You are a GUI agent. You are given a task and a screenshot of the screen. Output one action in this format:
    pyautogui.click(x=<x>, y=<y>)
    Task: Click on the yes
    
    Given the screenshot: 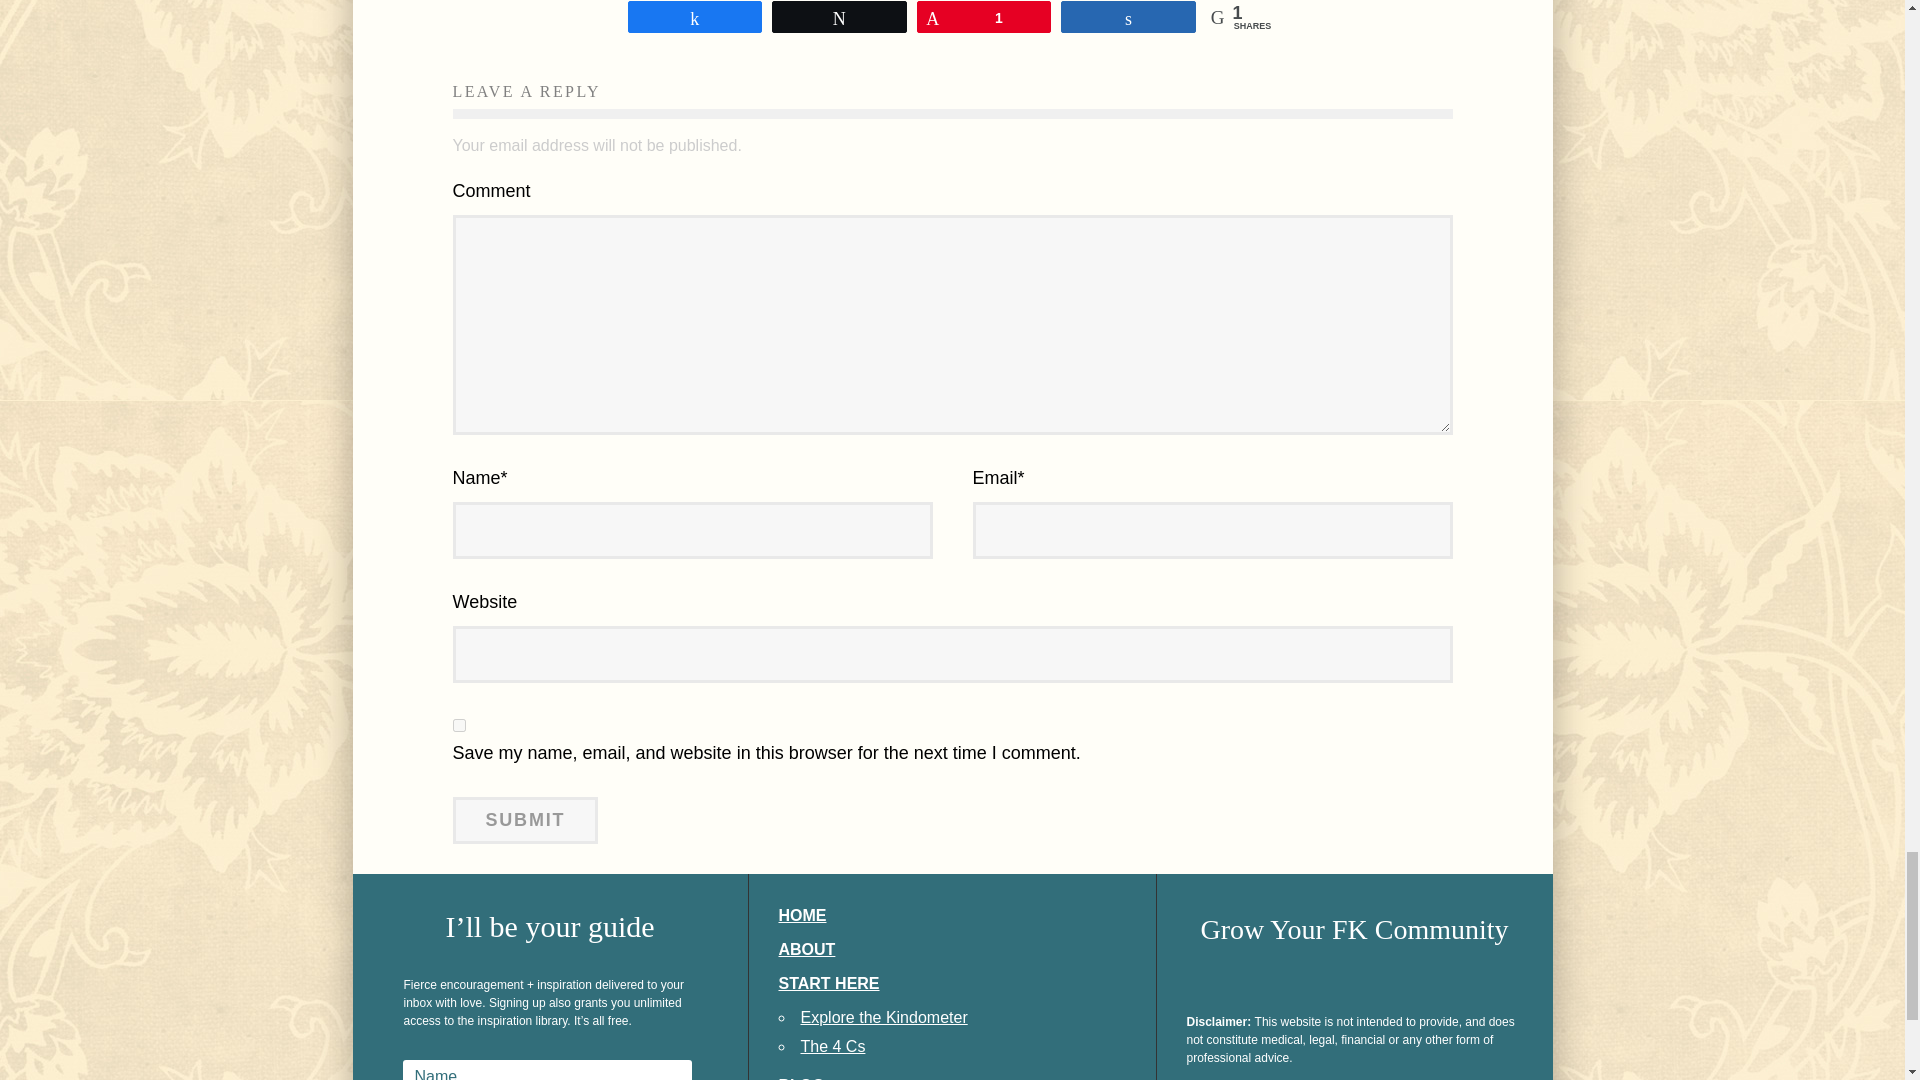 What is the action you would take?
    pyautogui.click(x=458, y=726)
    